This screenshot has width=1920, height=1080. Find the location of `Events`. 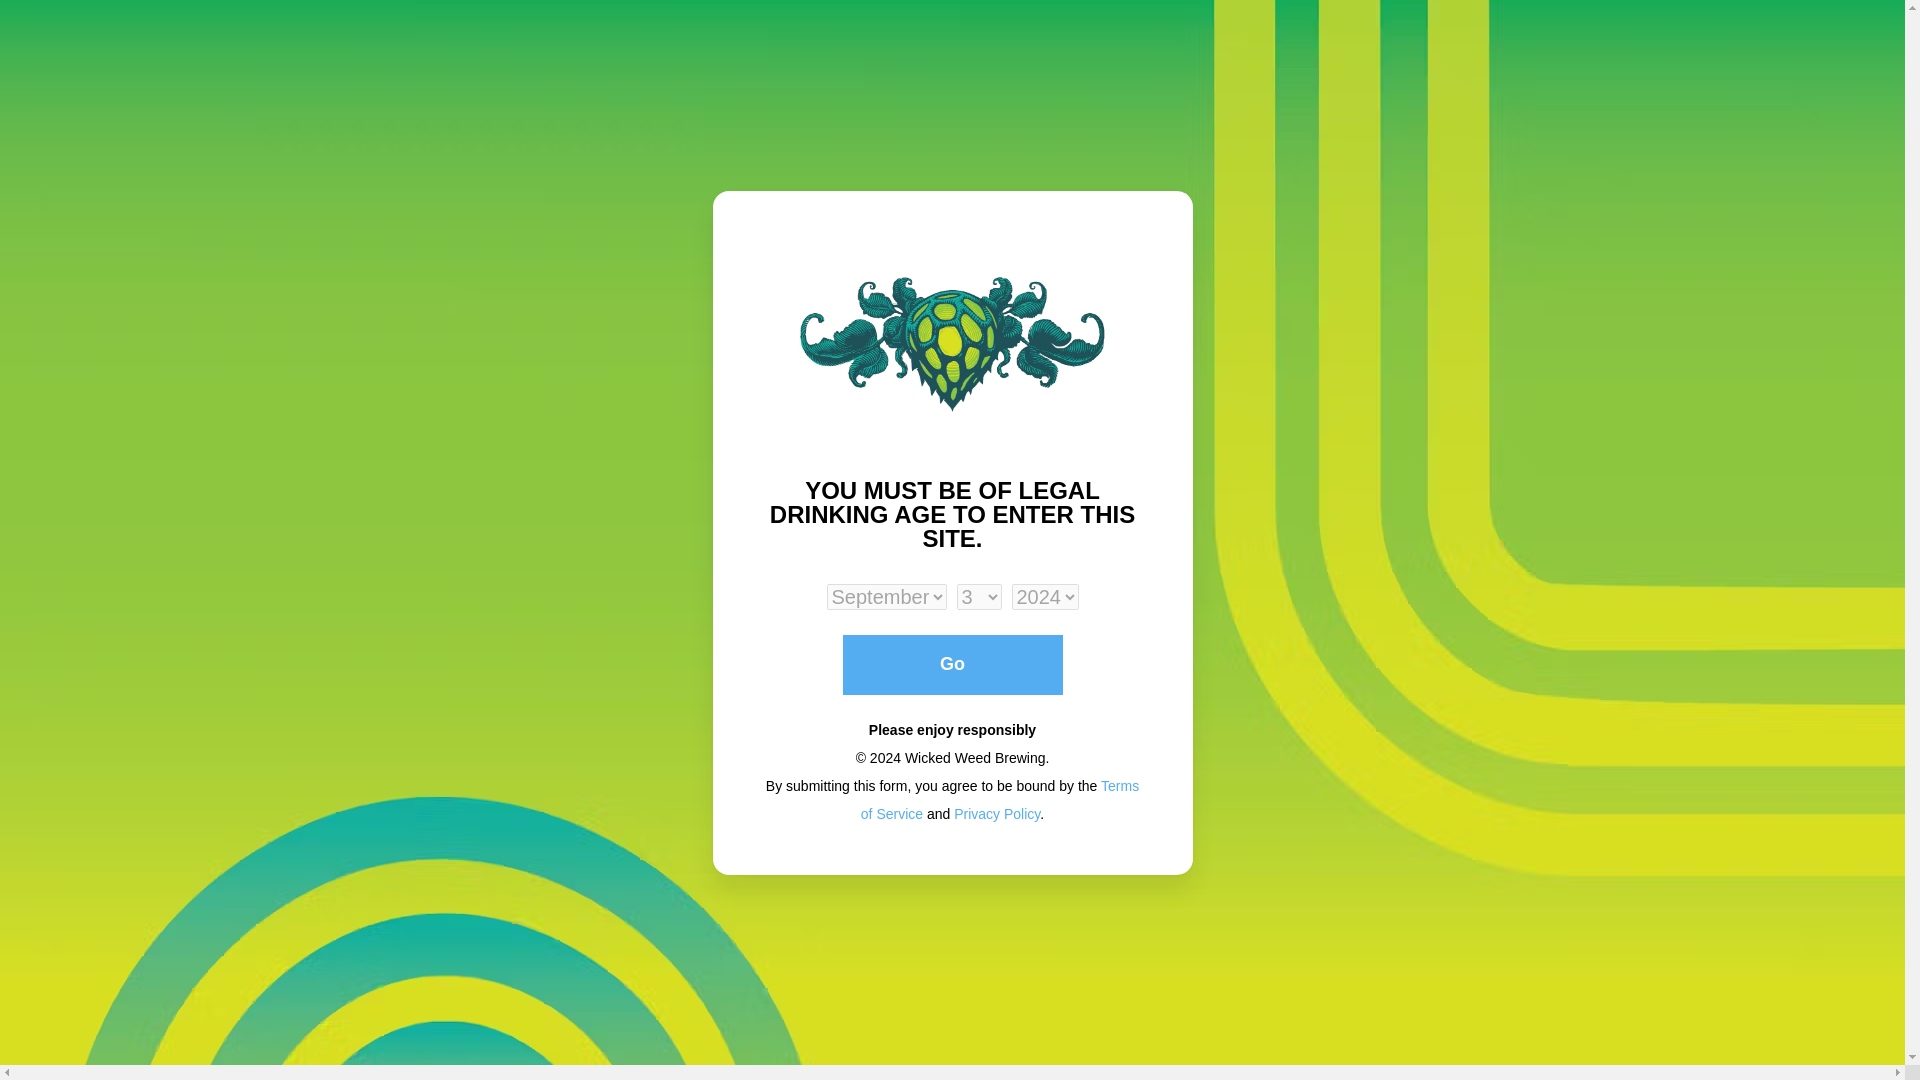

Events is located at coordinates (112, 626).